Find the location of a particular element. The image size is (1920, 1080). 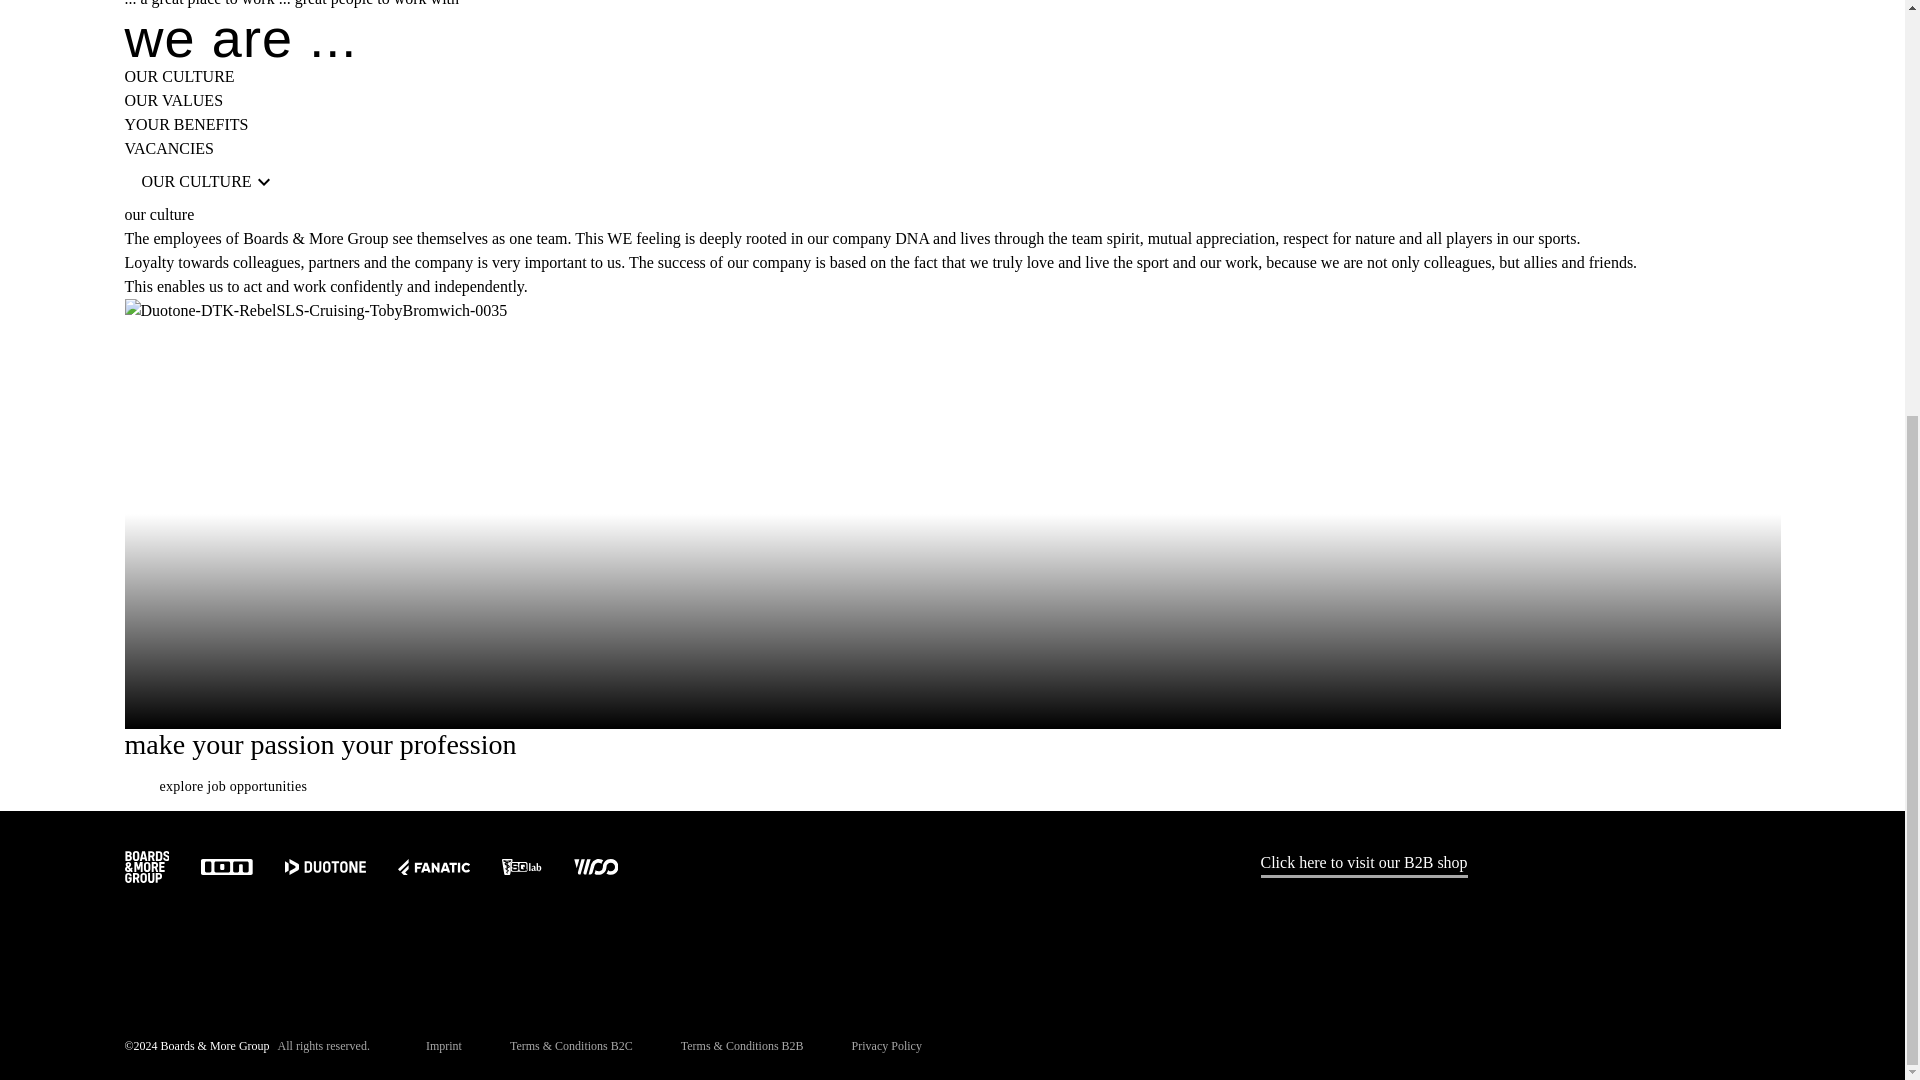

Click here to visit our B2B shop is located at coordinates (1362, 864).